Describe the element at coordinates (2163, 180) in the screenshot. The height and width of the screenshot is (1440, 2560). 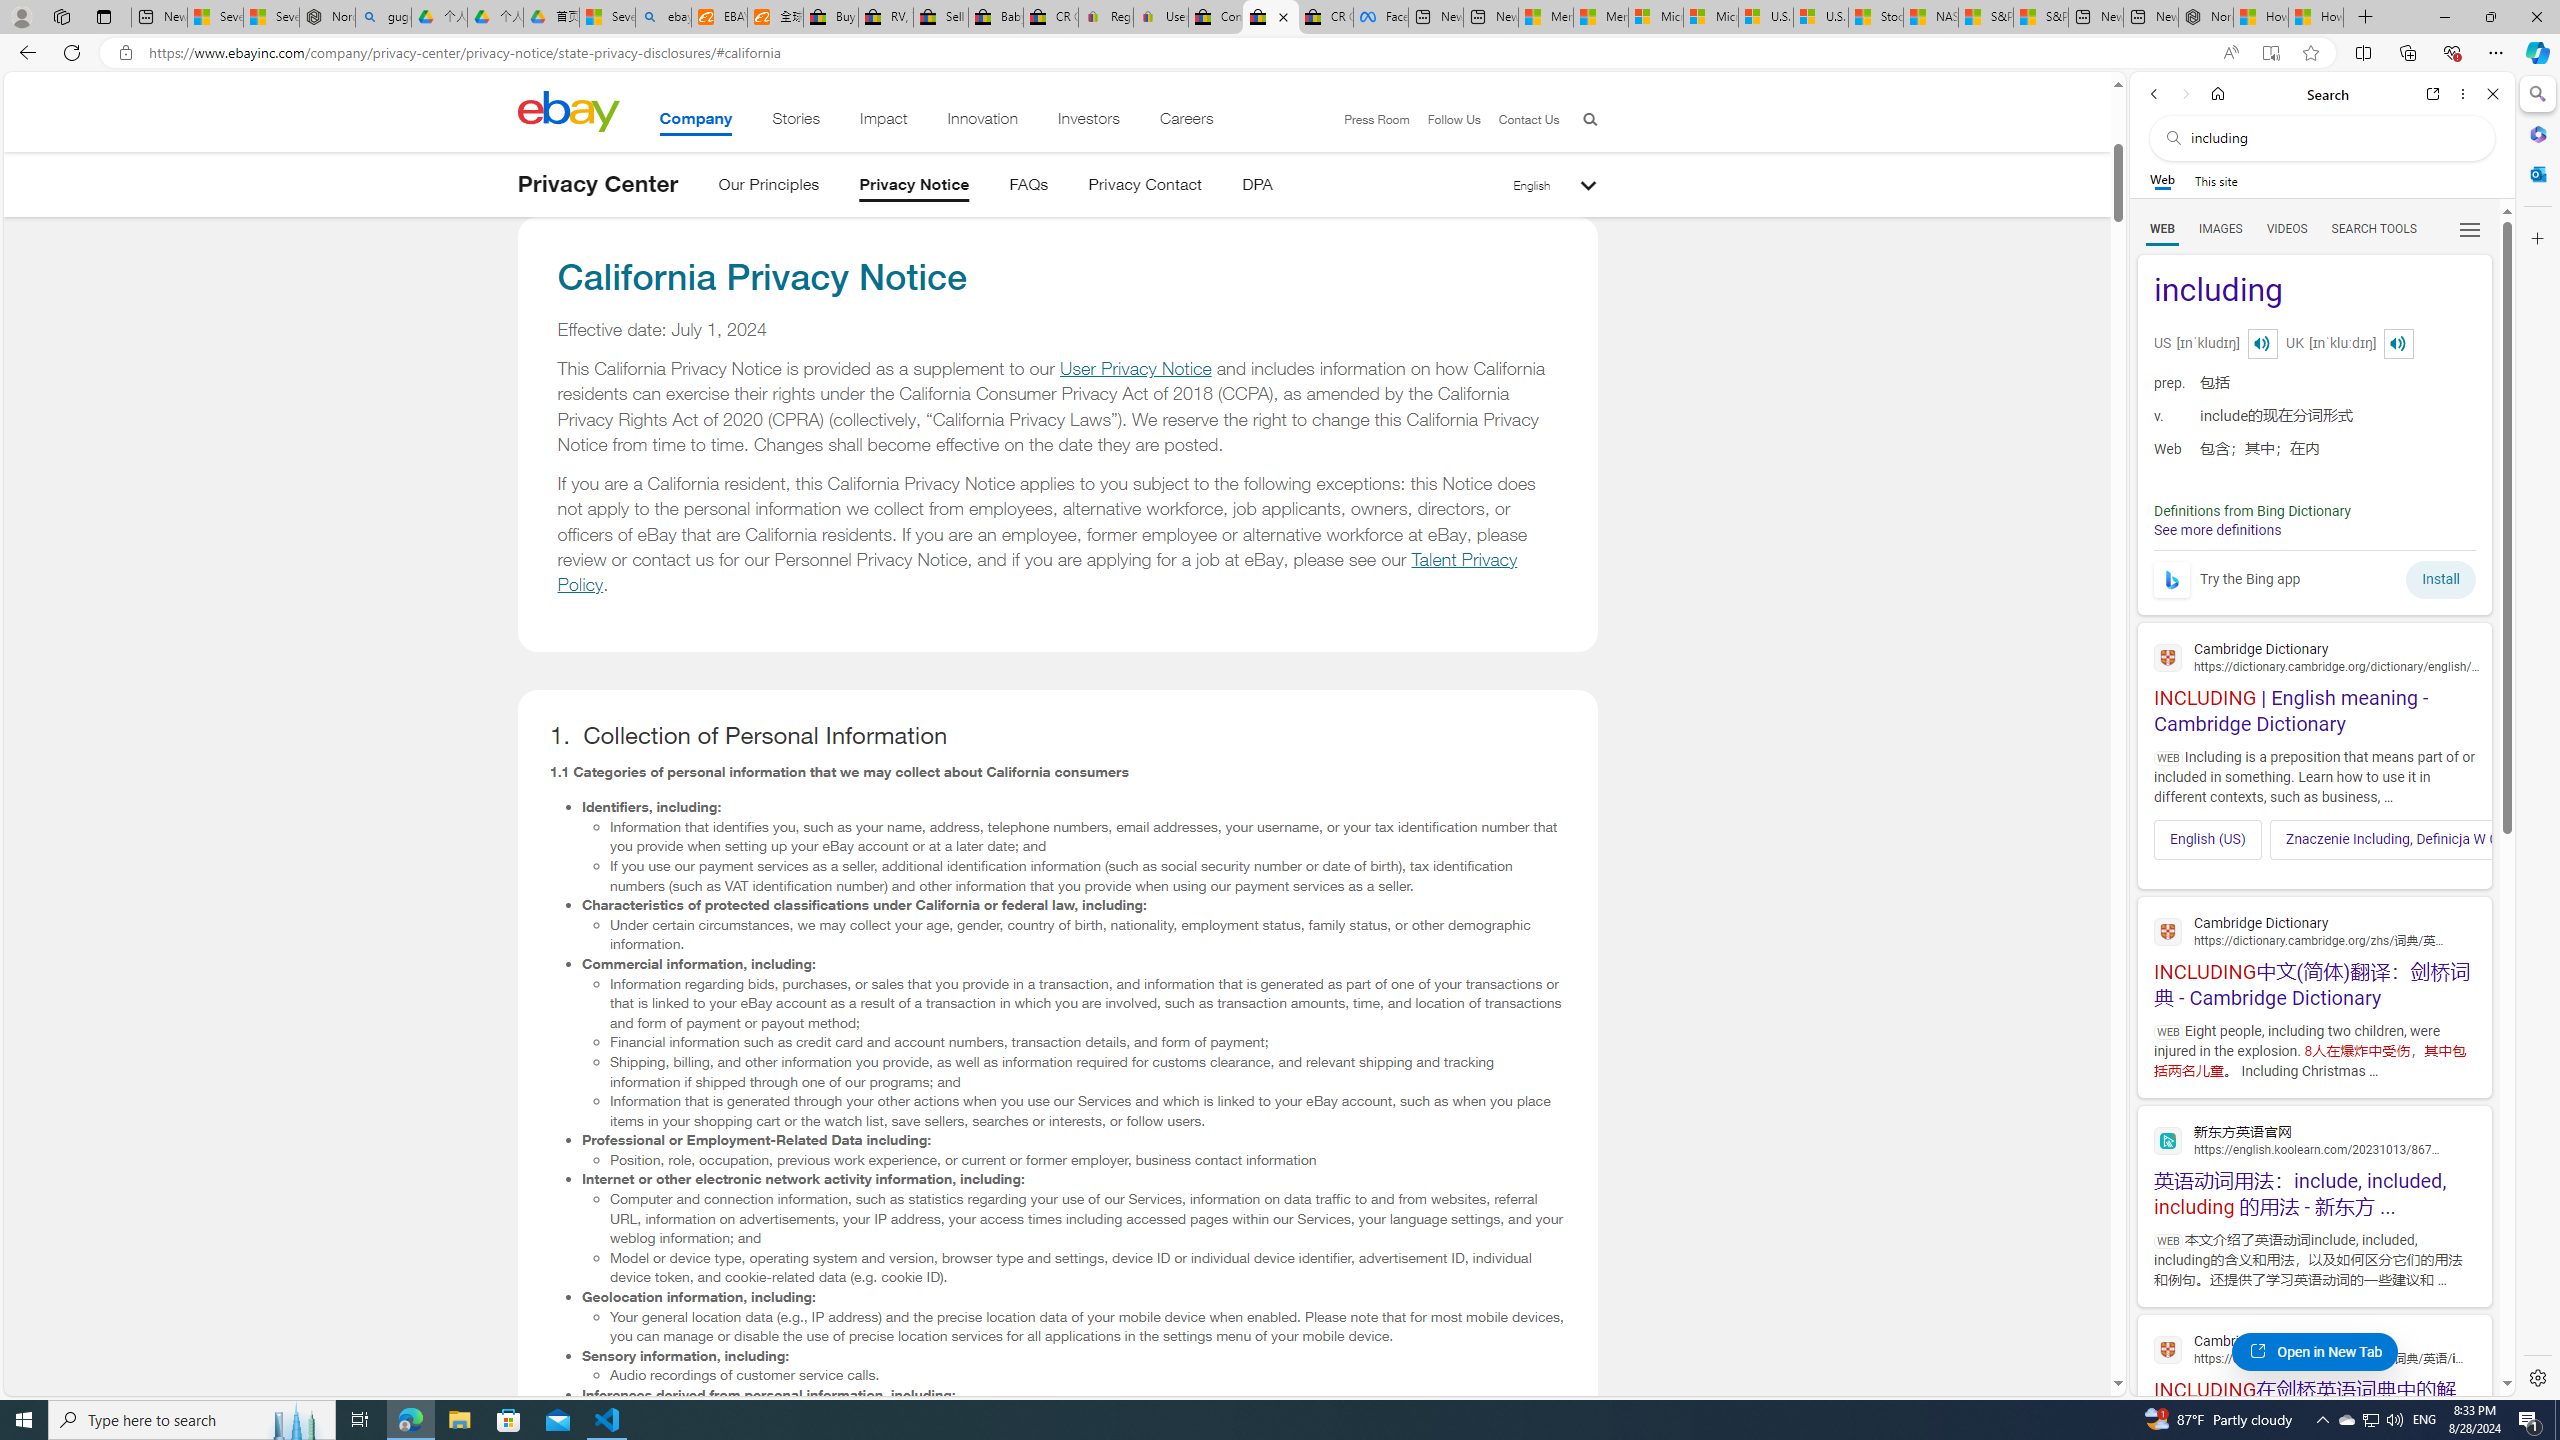
I see `Web scope` at that location.